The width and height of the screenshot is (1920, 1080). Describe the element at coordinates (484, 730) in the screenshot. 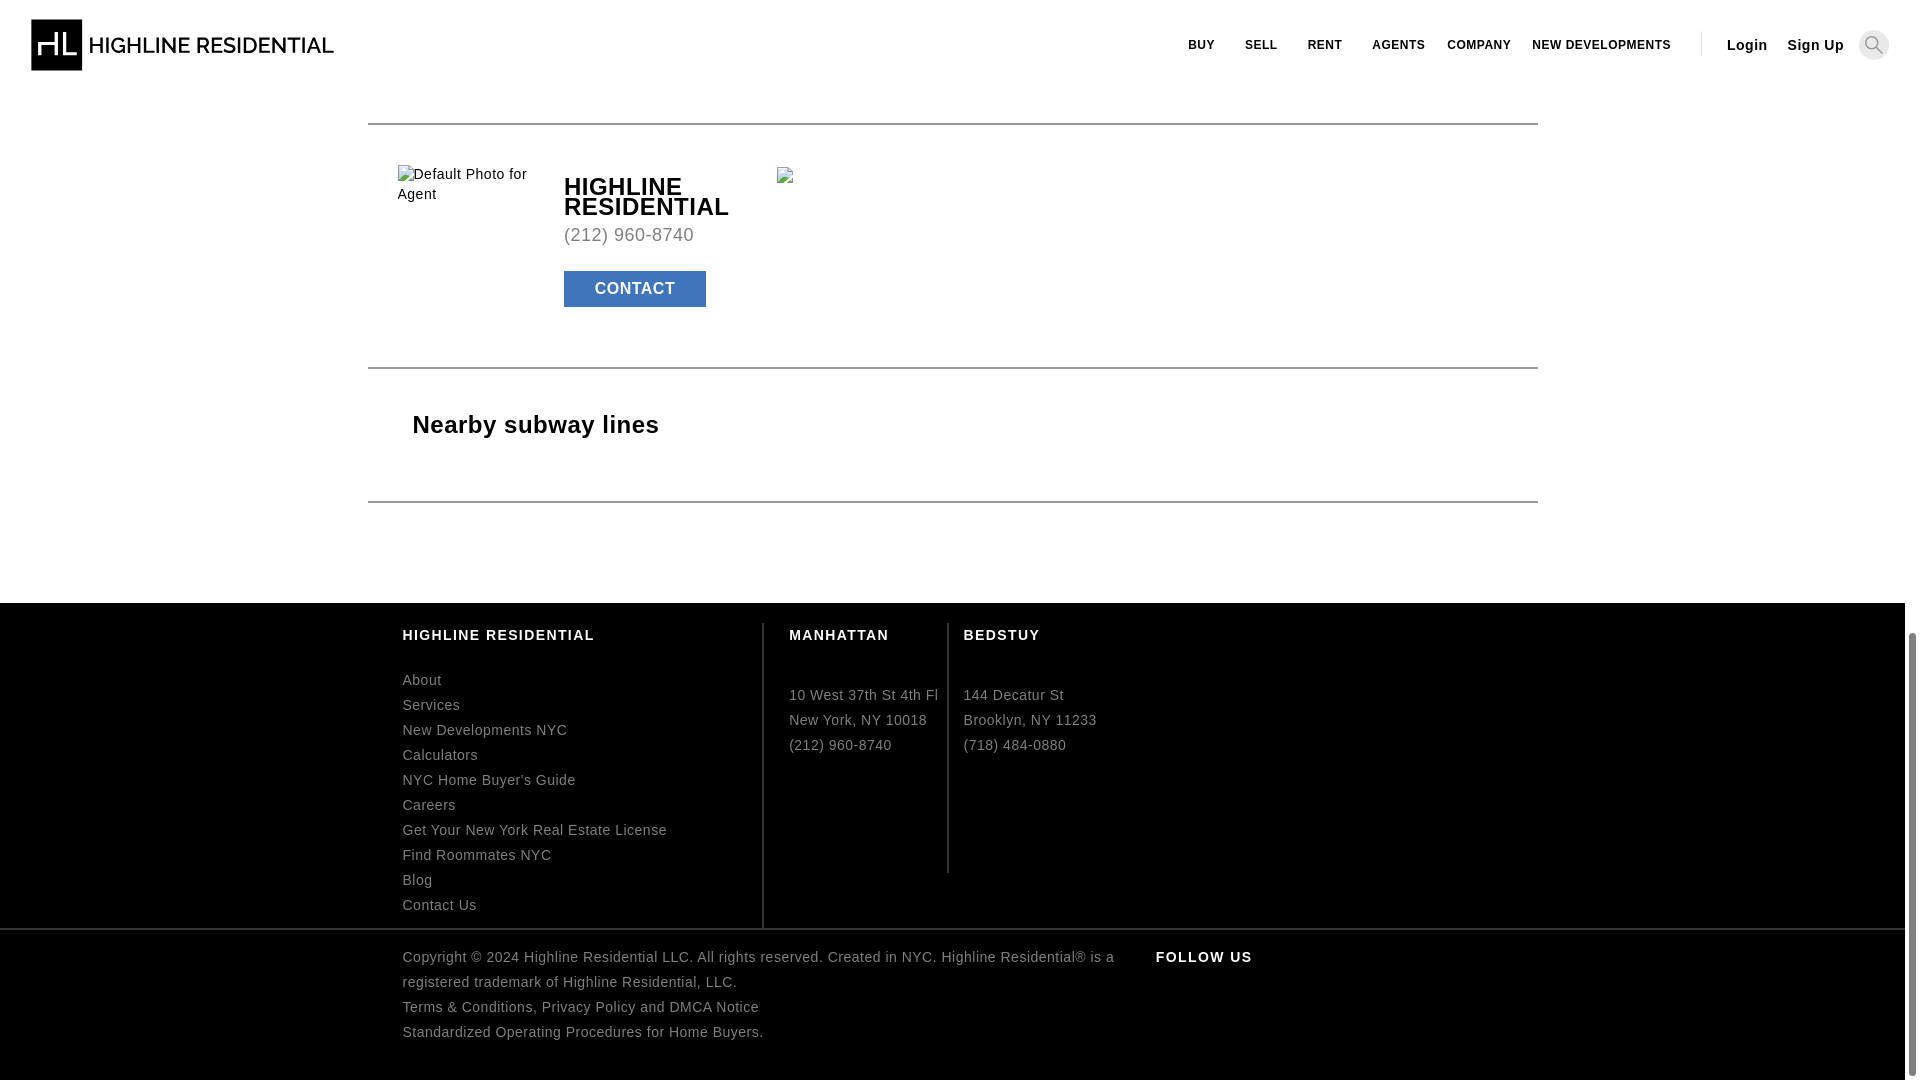

I see `New Developments NYC` at that location.